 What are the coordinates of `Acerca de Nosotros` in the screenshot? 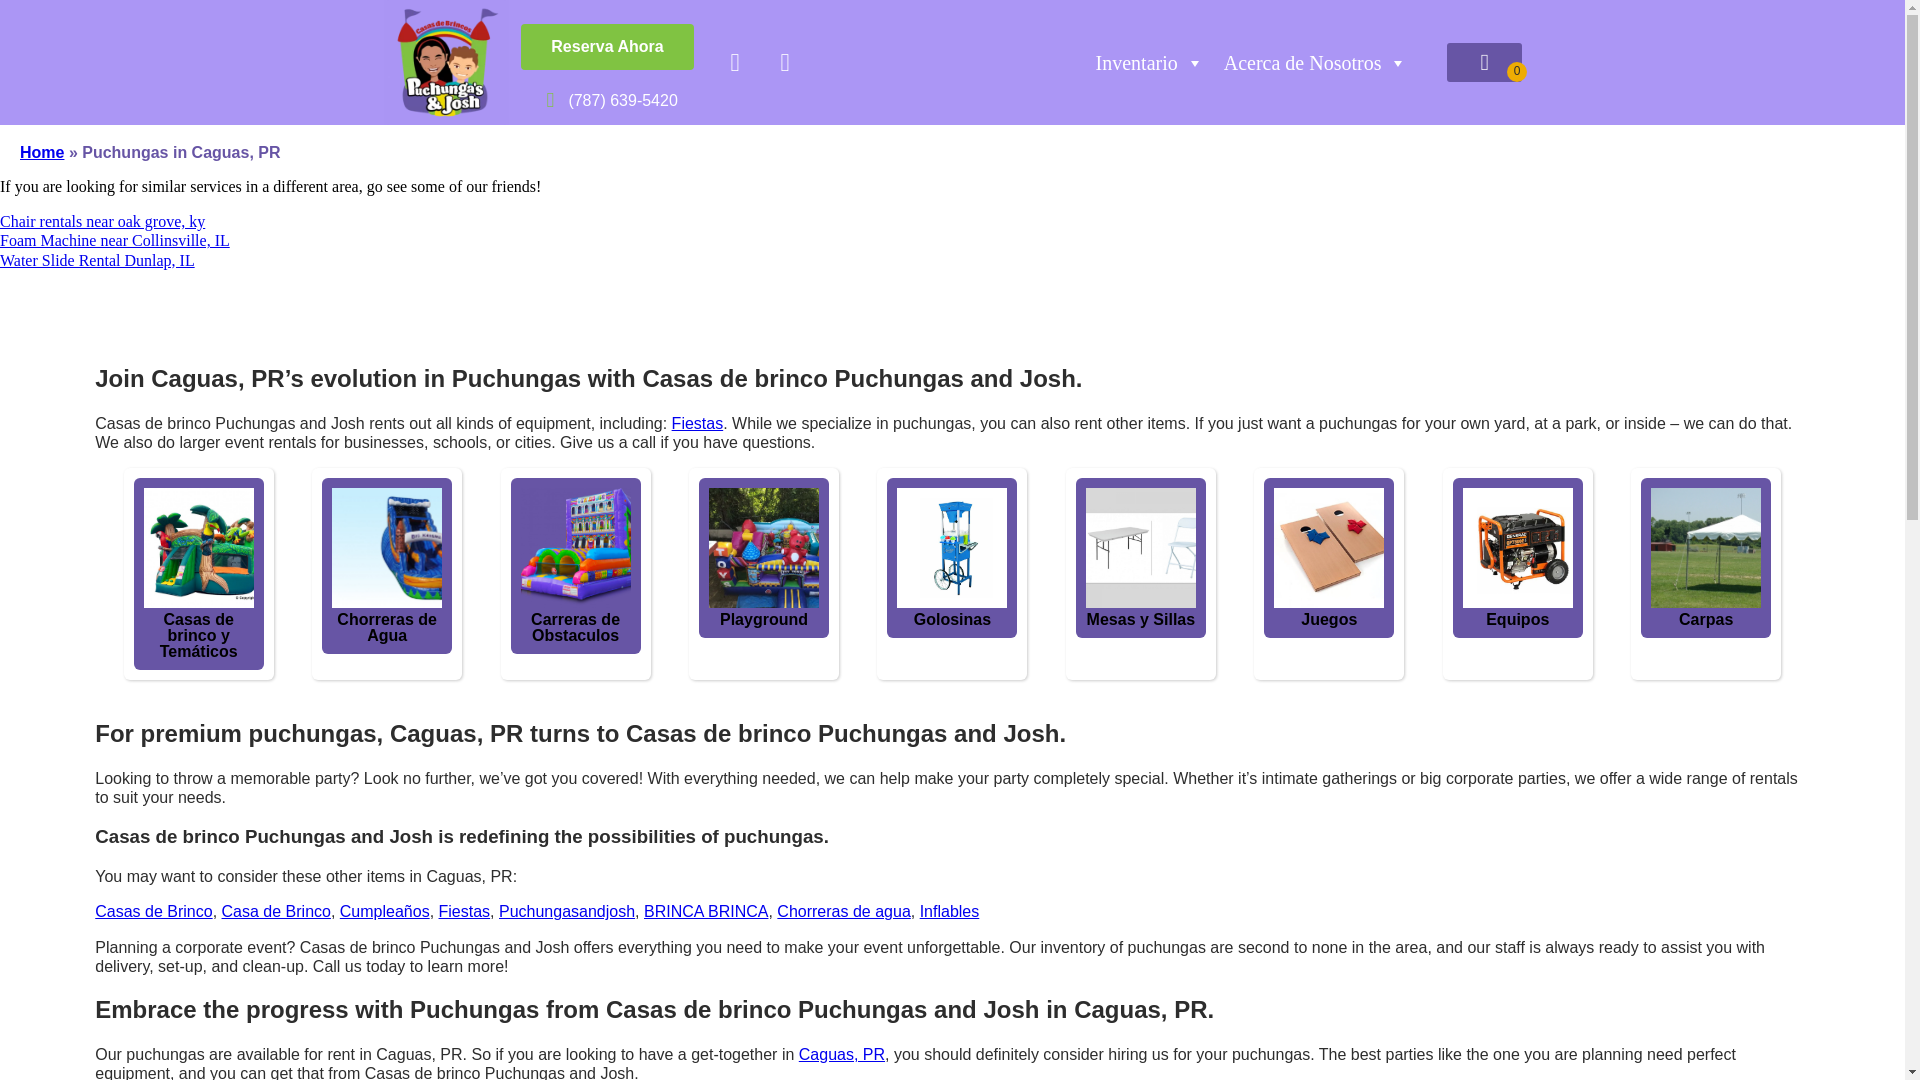 It's located at (1316, 62).